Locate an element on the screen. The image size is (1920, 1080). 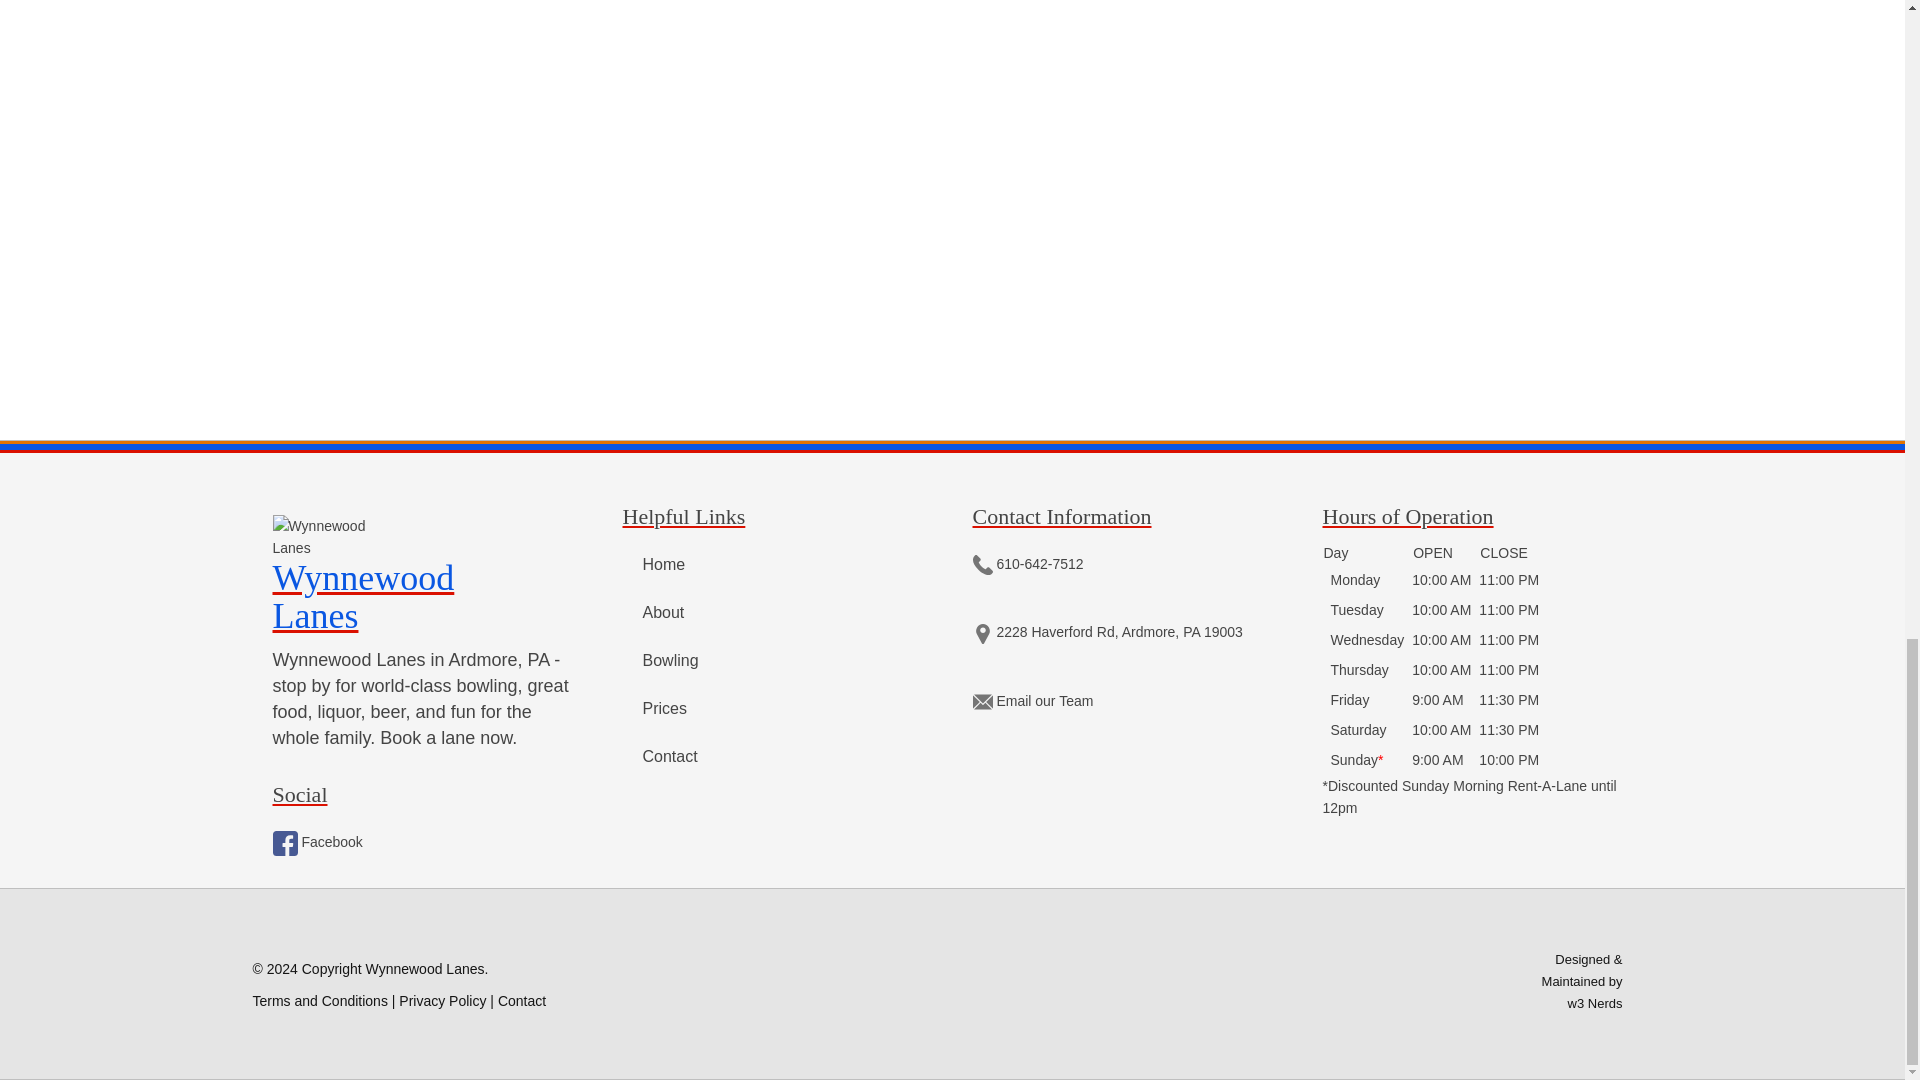
Terms and Conditions is located at coordinates (319, 1000).